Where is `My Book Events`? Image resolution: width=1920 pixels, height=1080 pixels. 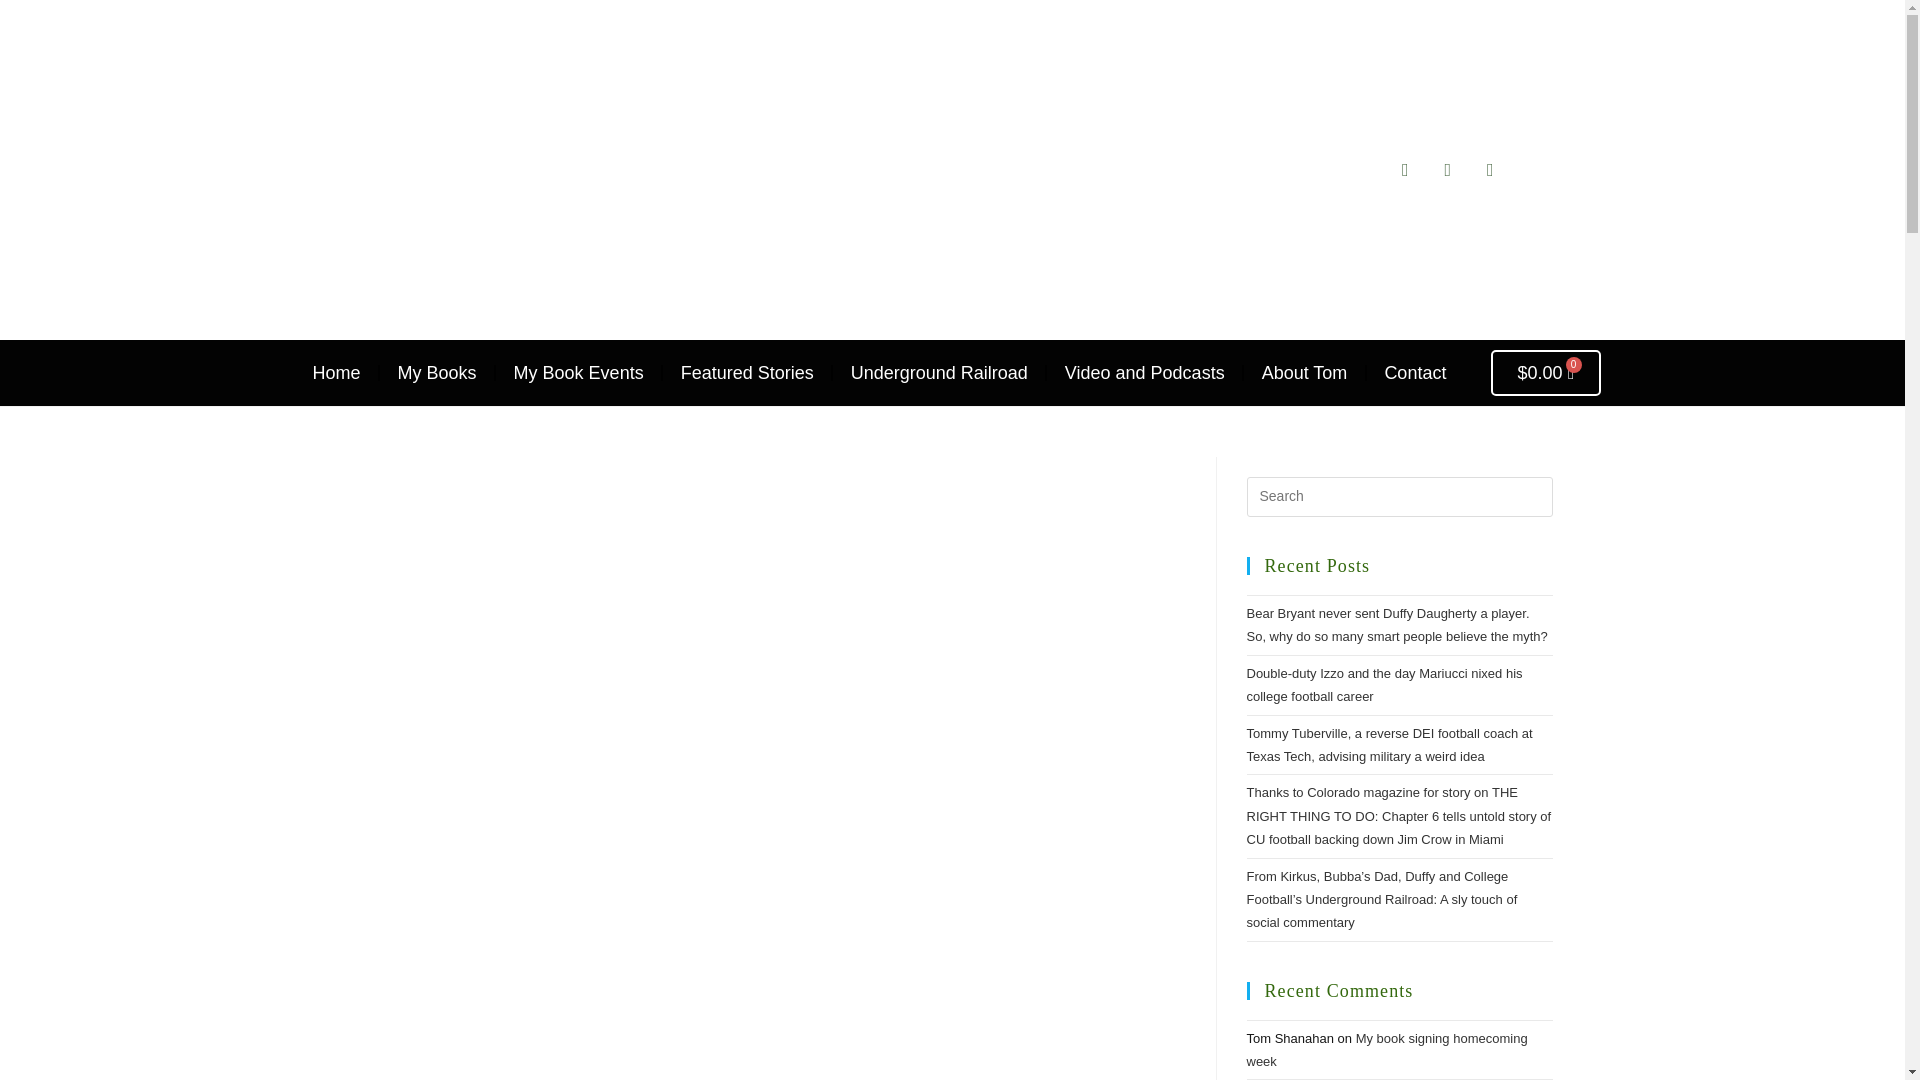
My Book Events is located at coordinates (578, 372).